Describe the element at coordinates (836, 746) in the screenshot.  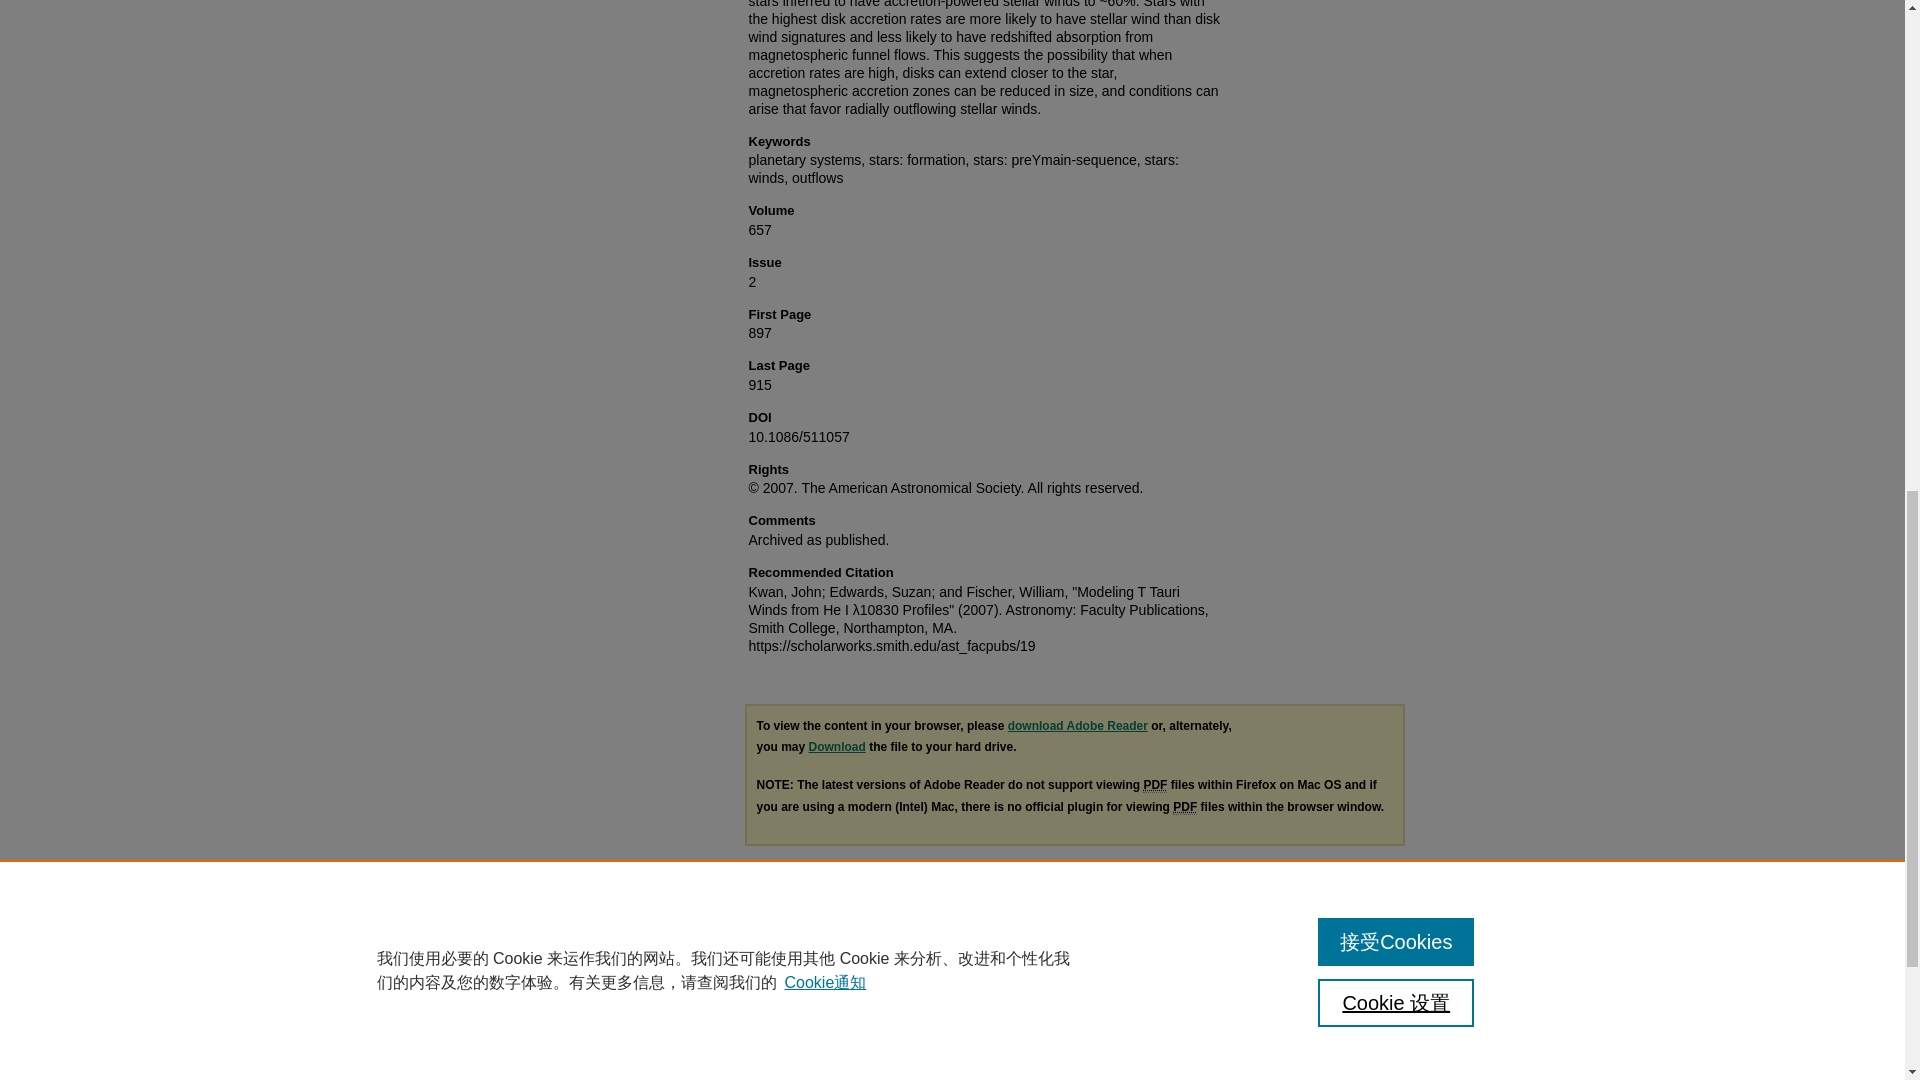
I see `Download` at that location.